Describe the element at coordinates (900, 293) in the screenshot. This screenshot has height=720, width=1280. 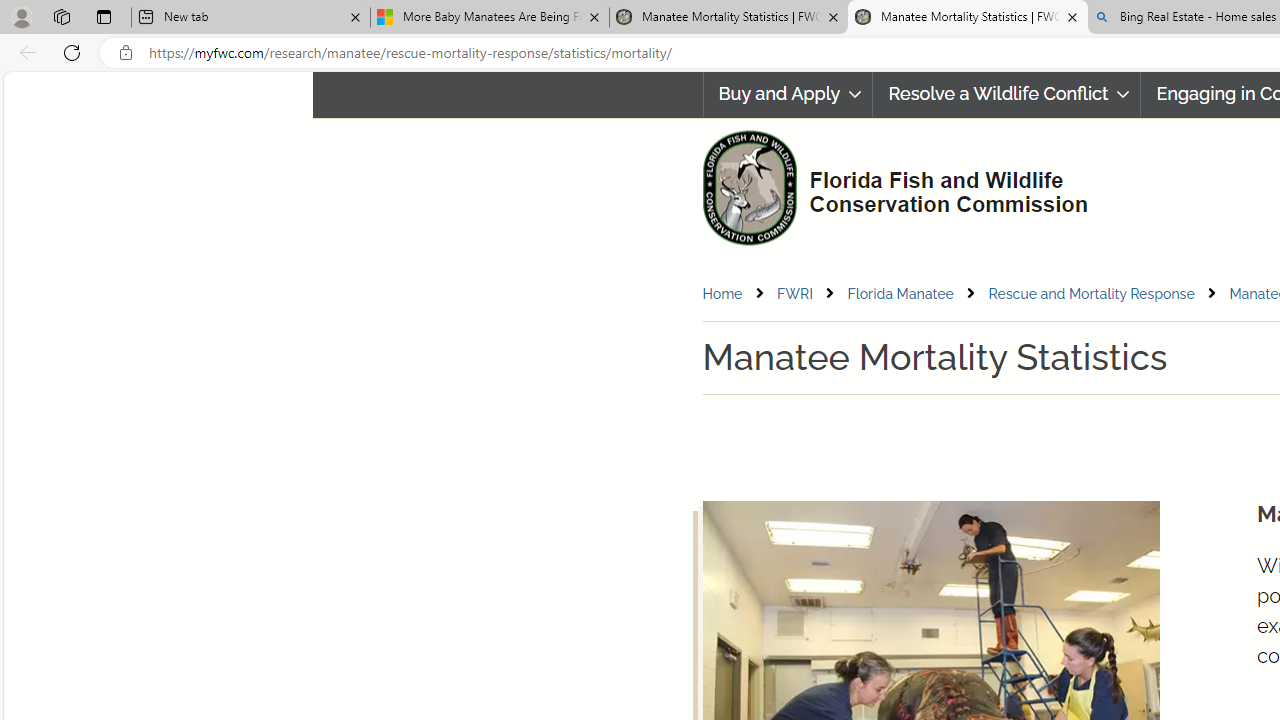
I see `Florida Manatee` at that location.